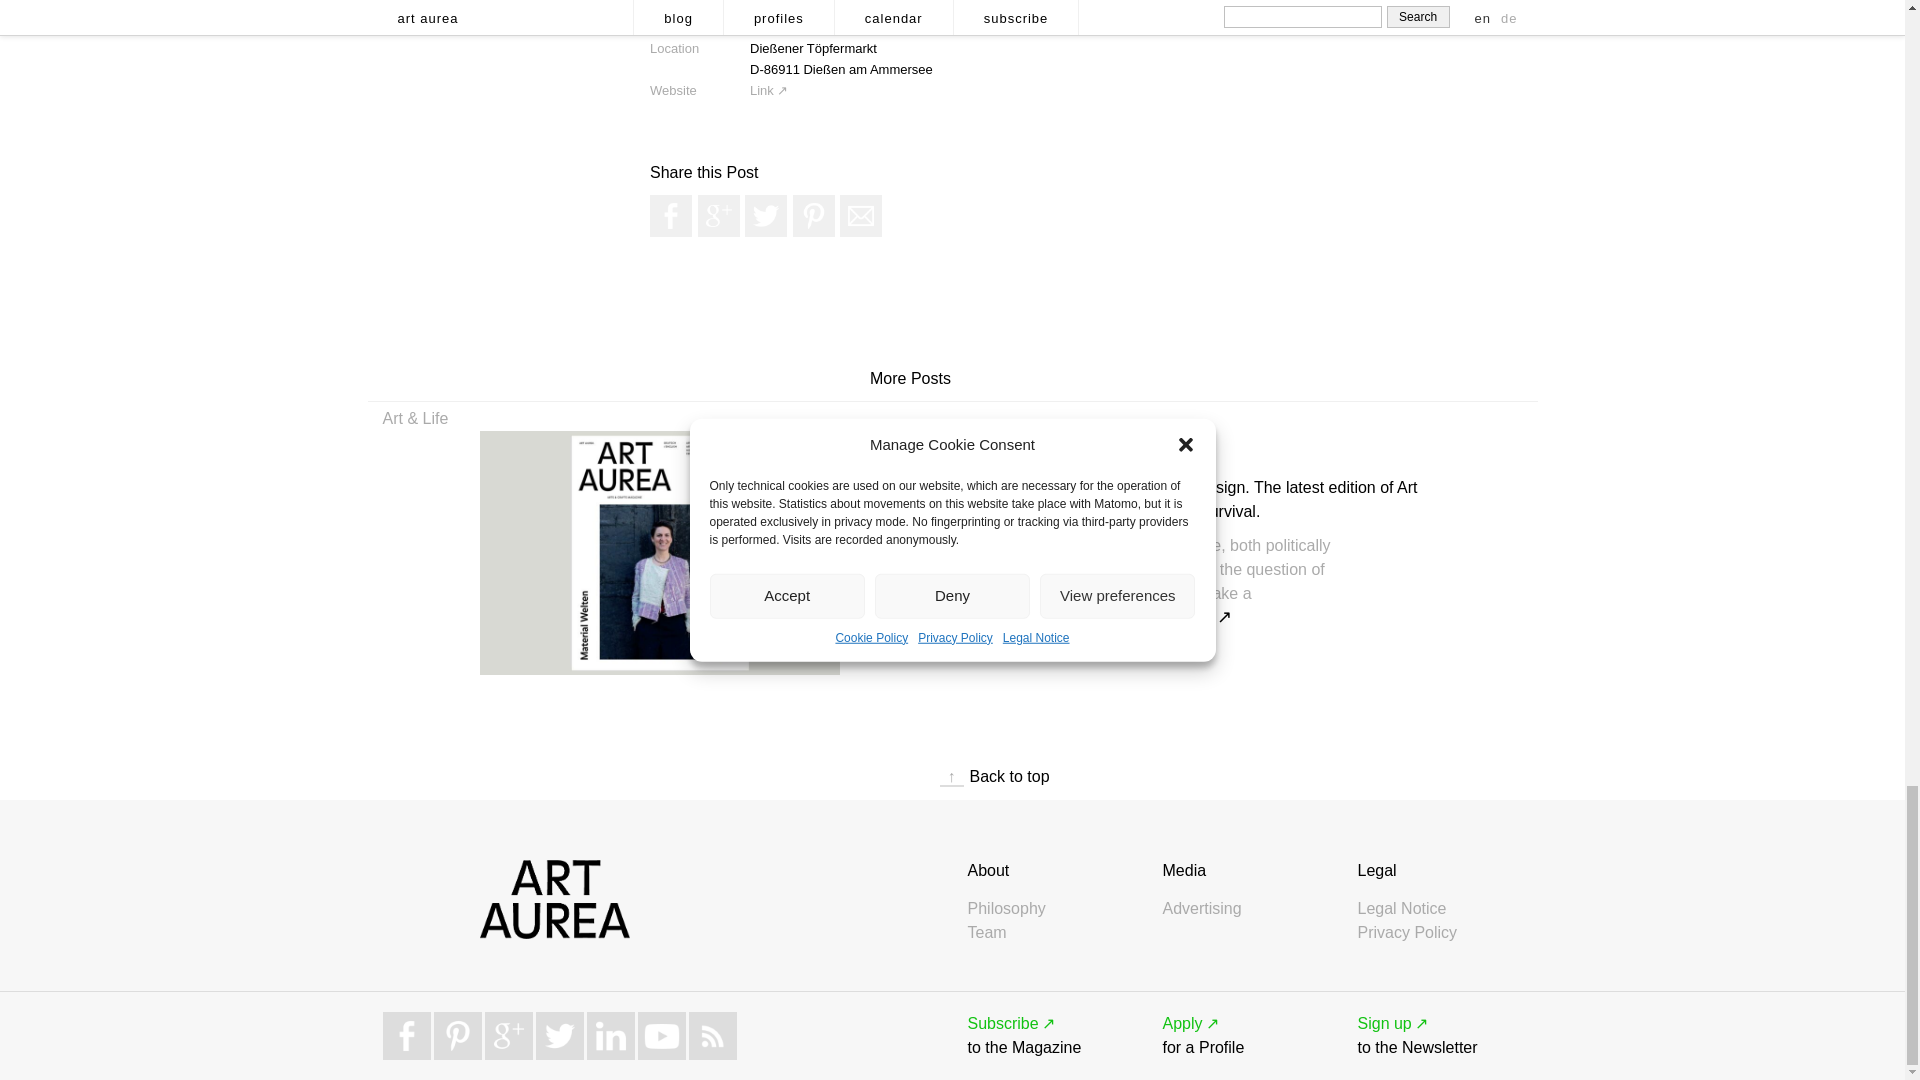 This screenshot has height=1080, width=1920. What do you see at coordinates (768, 90) in the screenshot?
I see `Link` at bounding box center [768, 90].